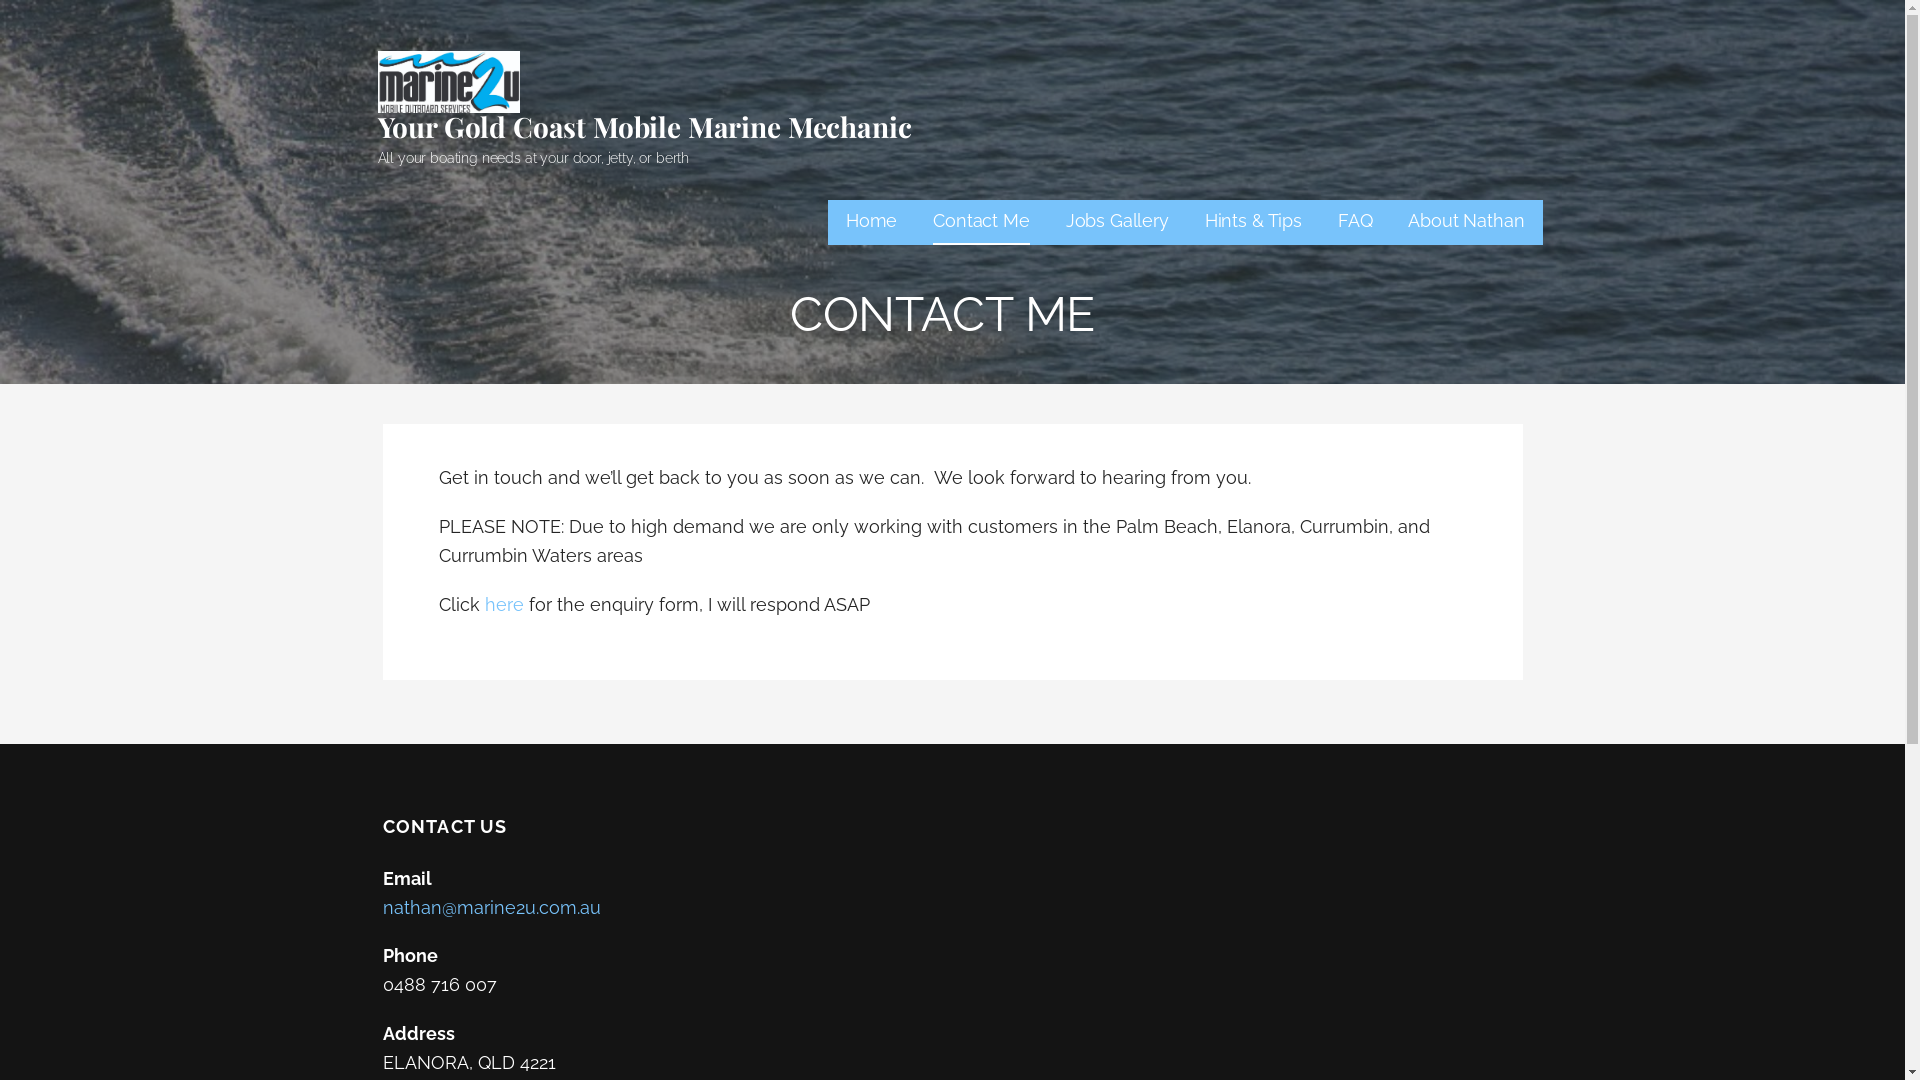 The height and width of the screenshot is (1080, 1920). I want to click on Hints & Tips, so click(1254, 222).